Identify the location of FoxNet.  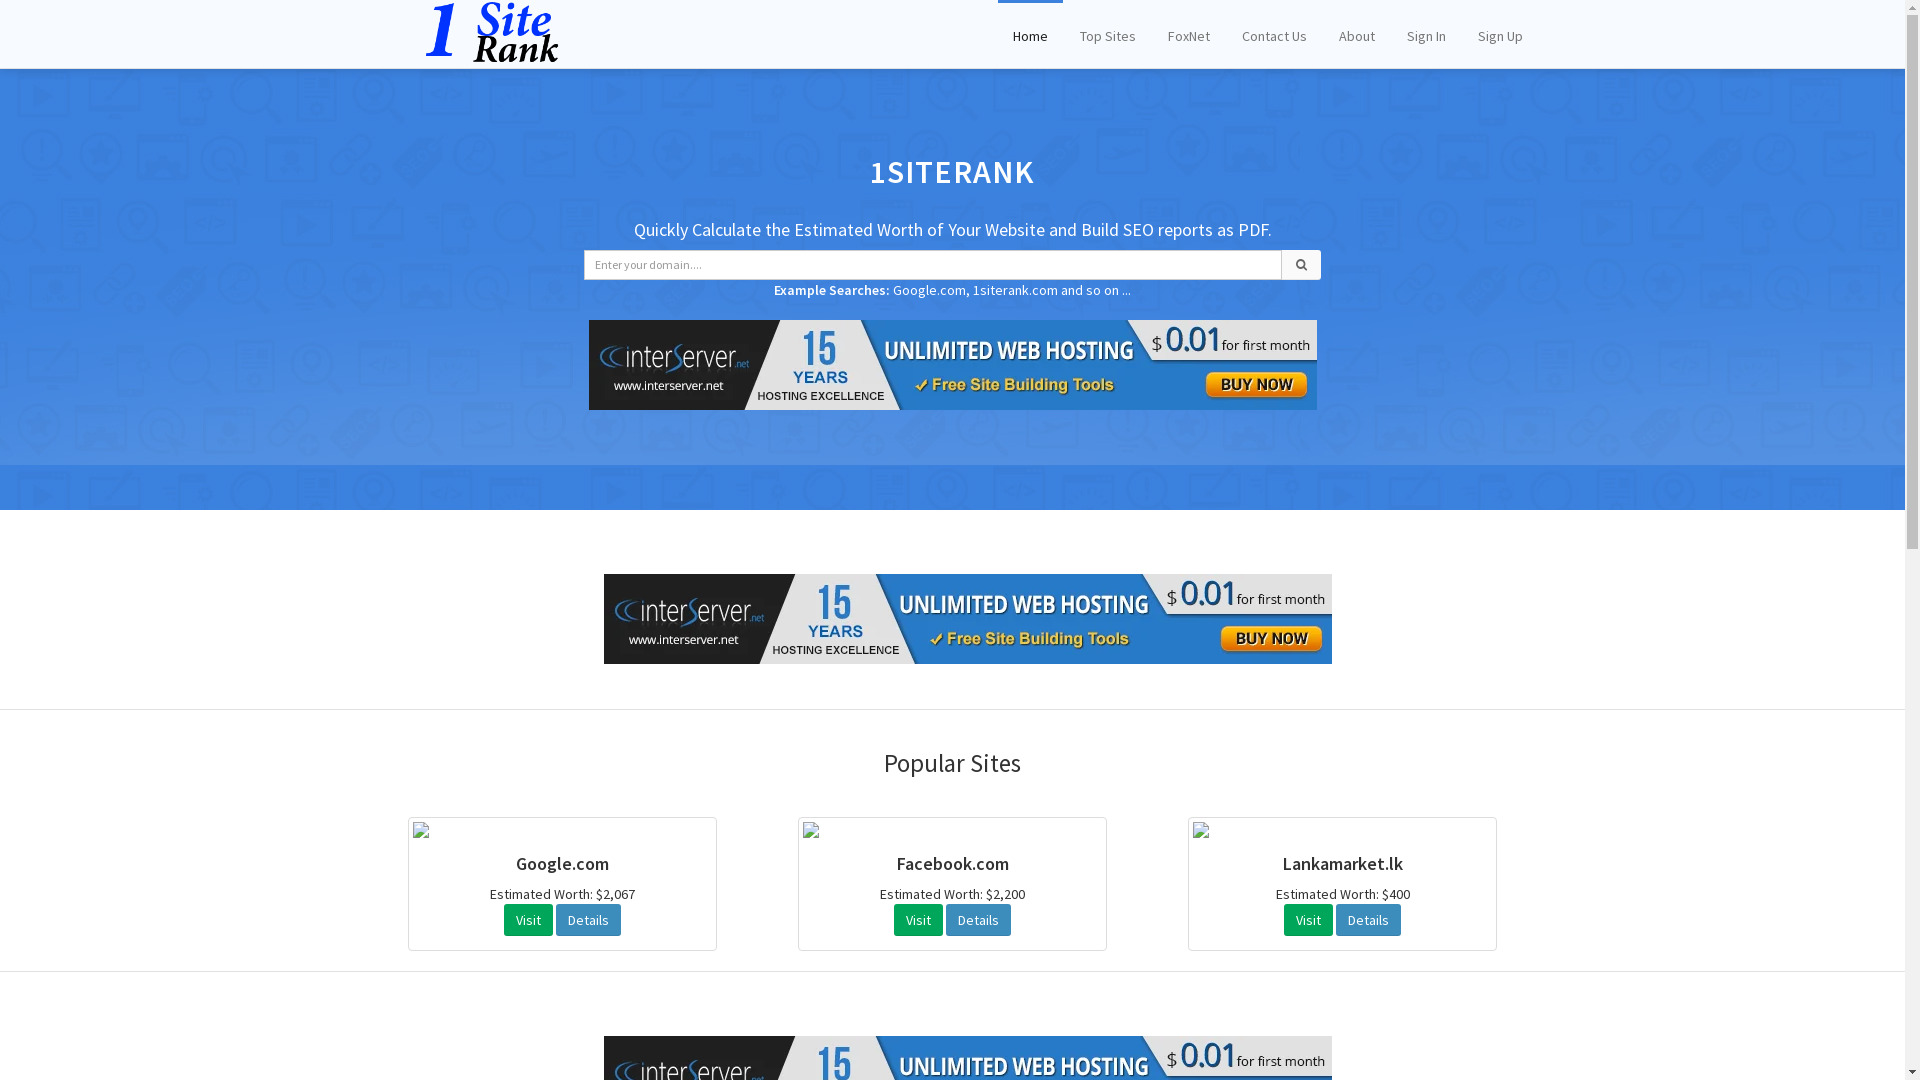
(1188, 34).